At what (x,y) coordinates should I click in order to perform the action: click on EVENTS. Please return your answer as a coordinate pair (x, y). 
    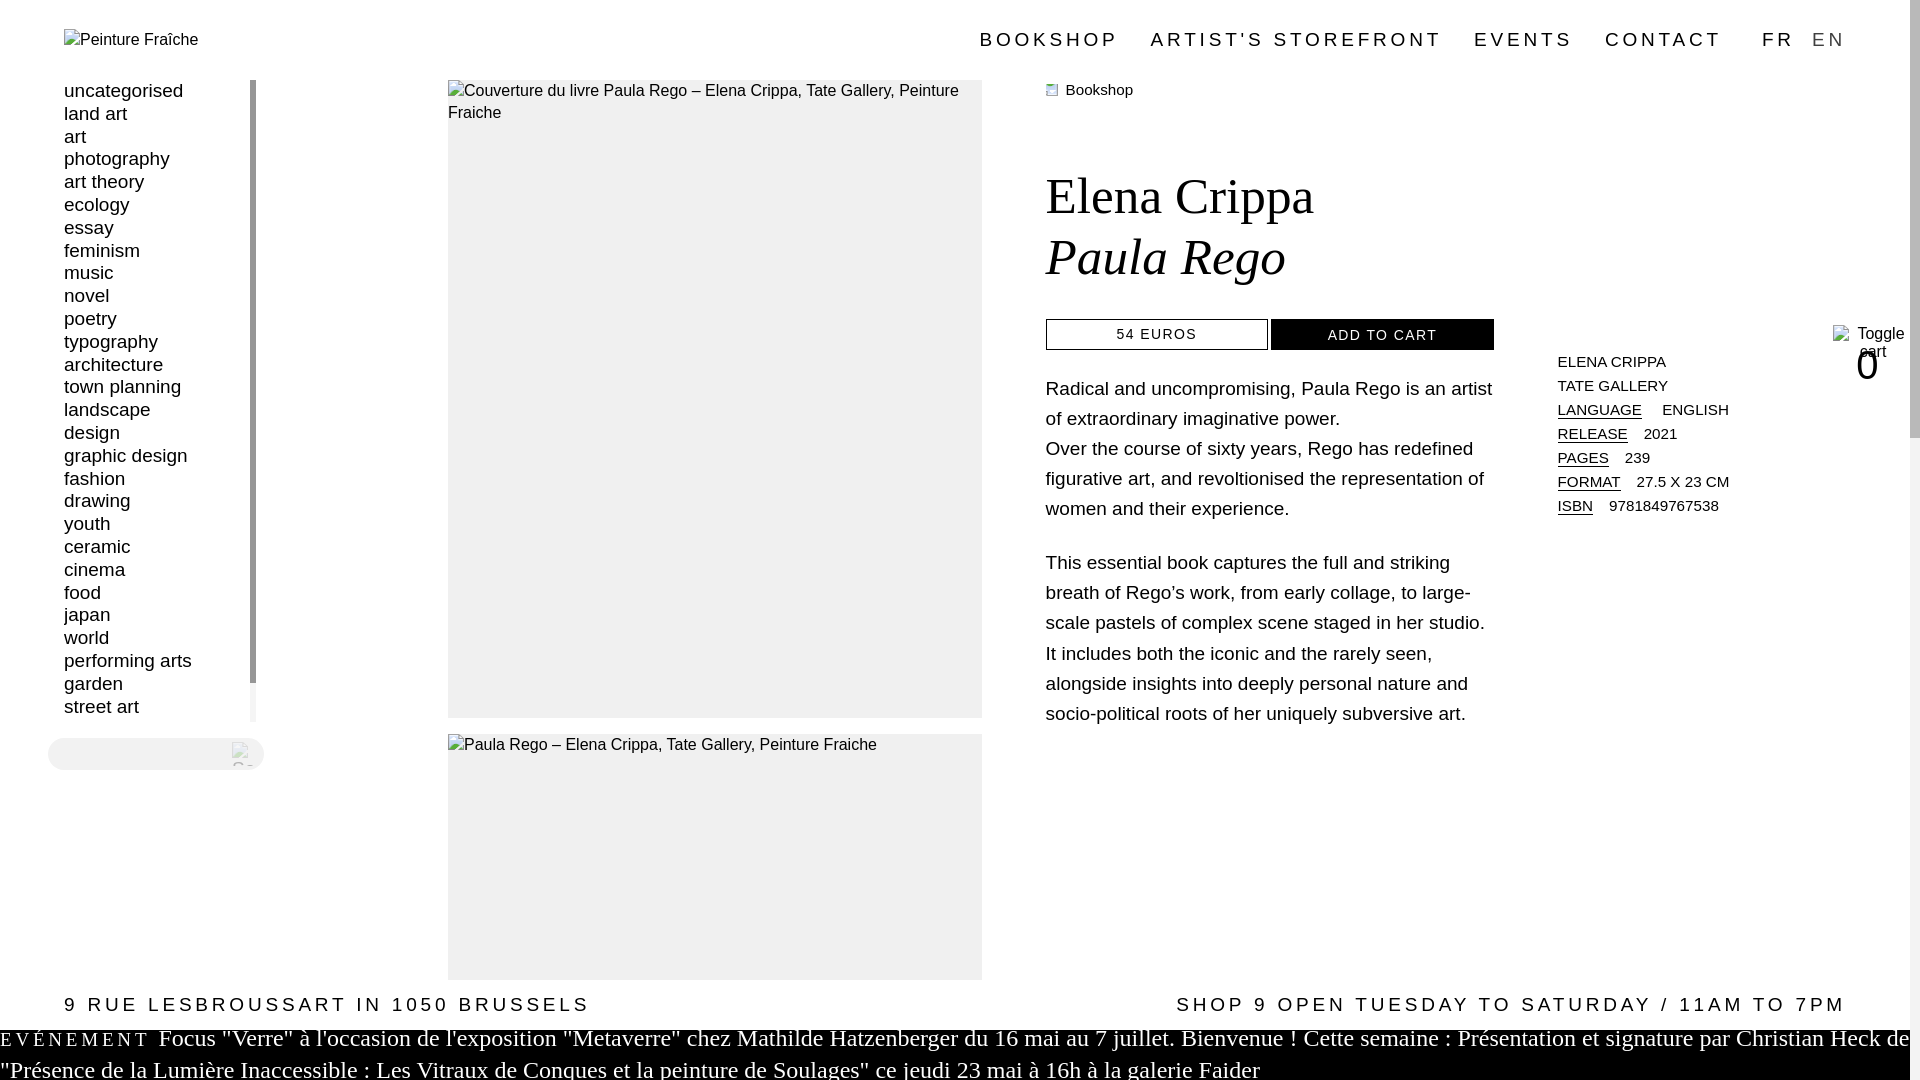
    Looking at the image, I should click on (1523, 39).